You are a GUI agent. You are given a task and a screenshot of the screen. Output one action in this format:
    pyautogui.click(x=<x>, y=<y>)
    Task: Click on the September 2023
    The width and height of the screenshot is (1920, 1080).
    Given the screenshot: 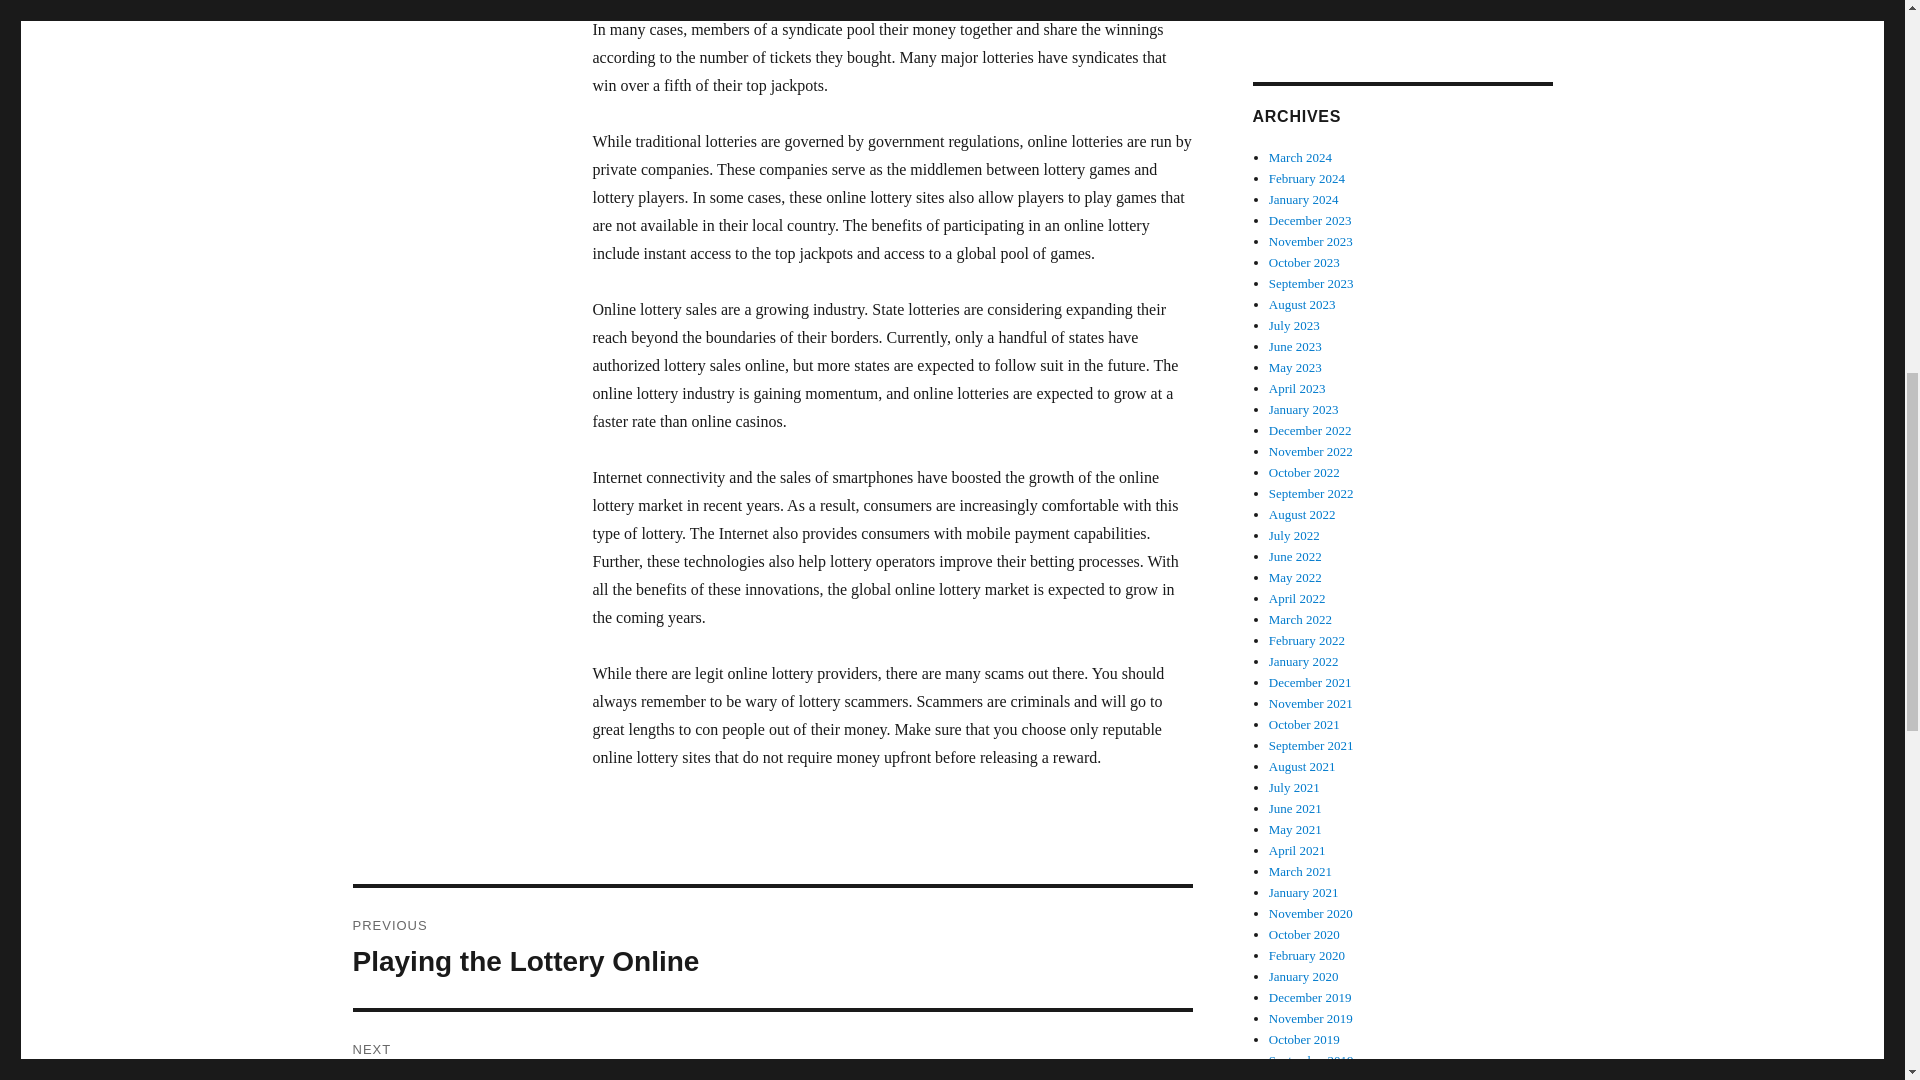 What is the action you would take?
    pyautogui.click(x=1311, y=283)
    